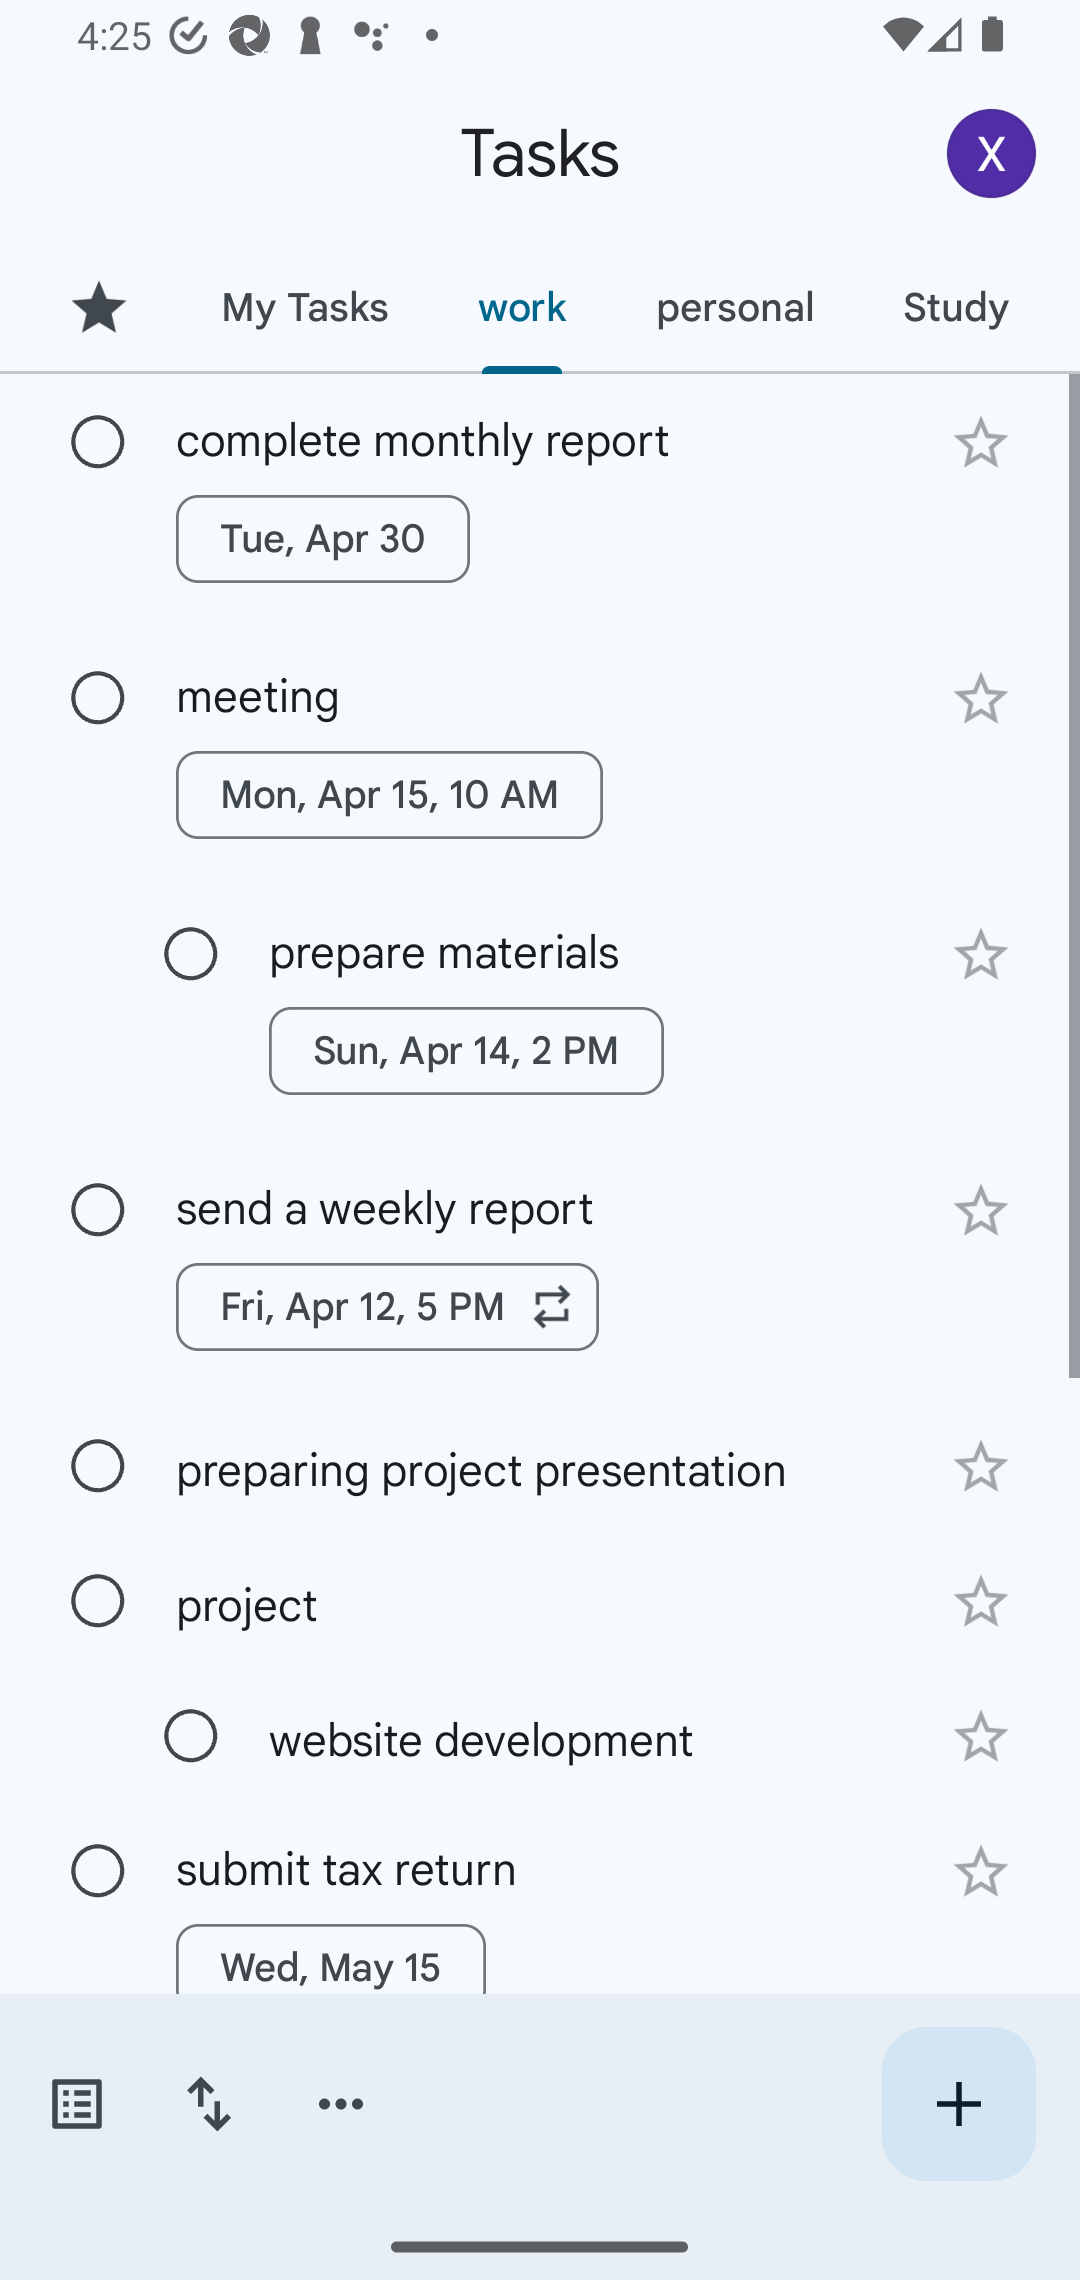  Describe the element at coordinates (191, 1736) in the screenshot. I see `Mark as complete` at that location.